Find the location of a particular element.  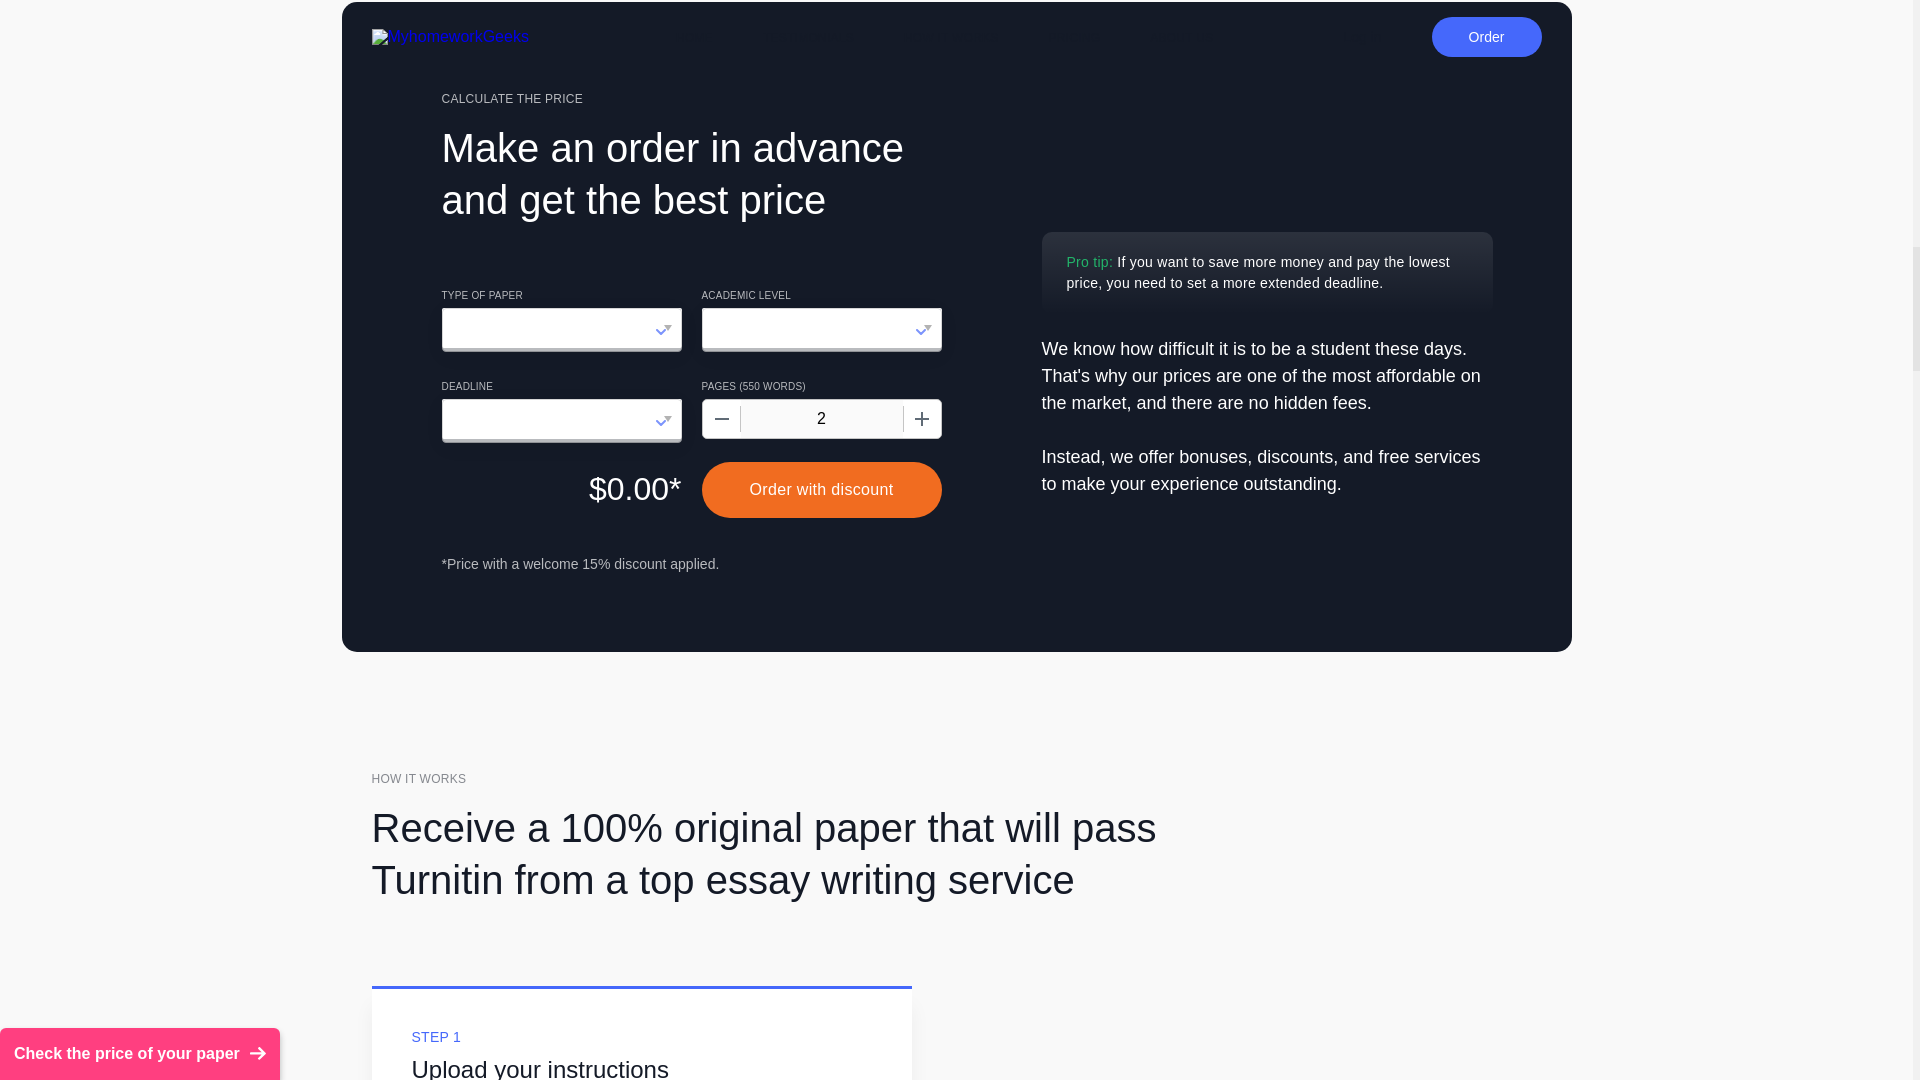

Order with discount is located at coordinates (822, 490).